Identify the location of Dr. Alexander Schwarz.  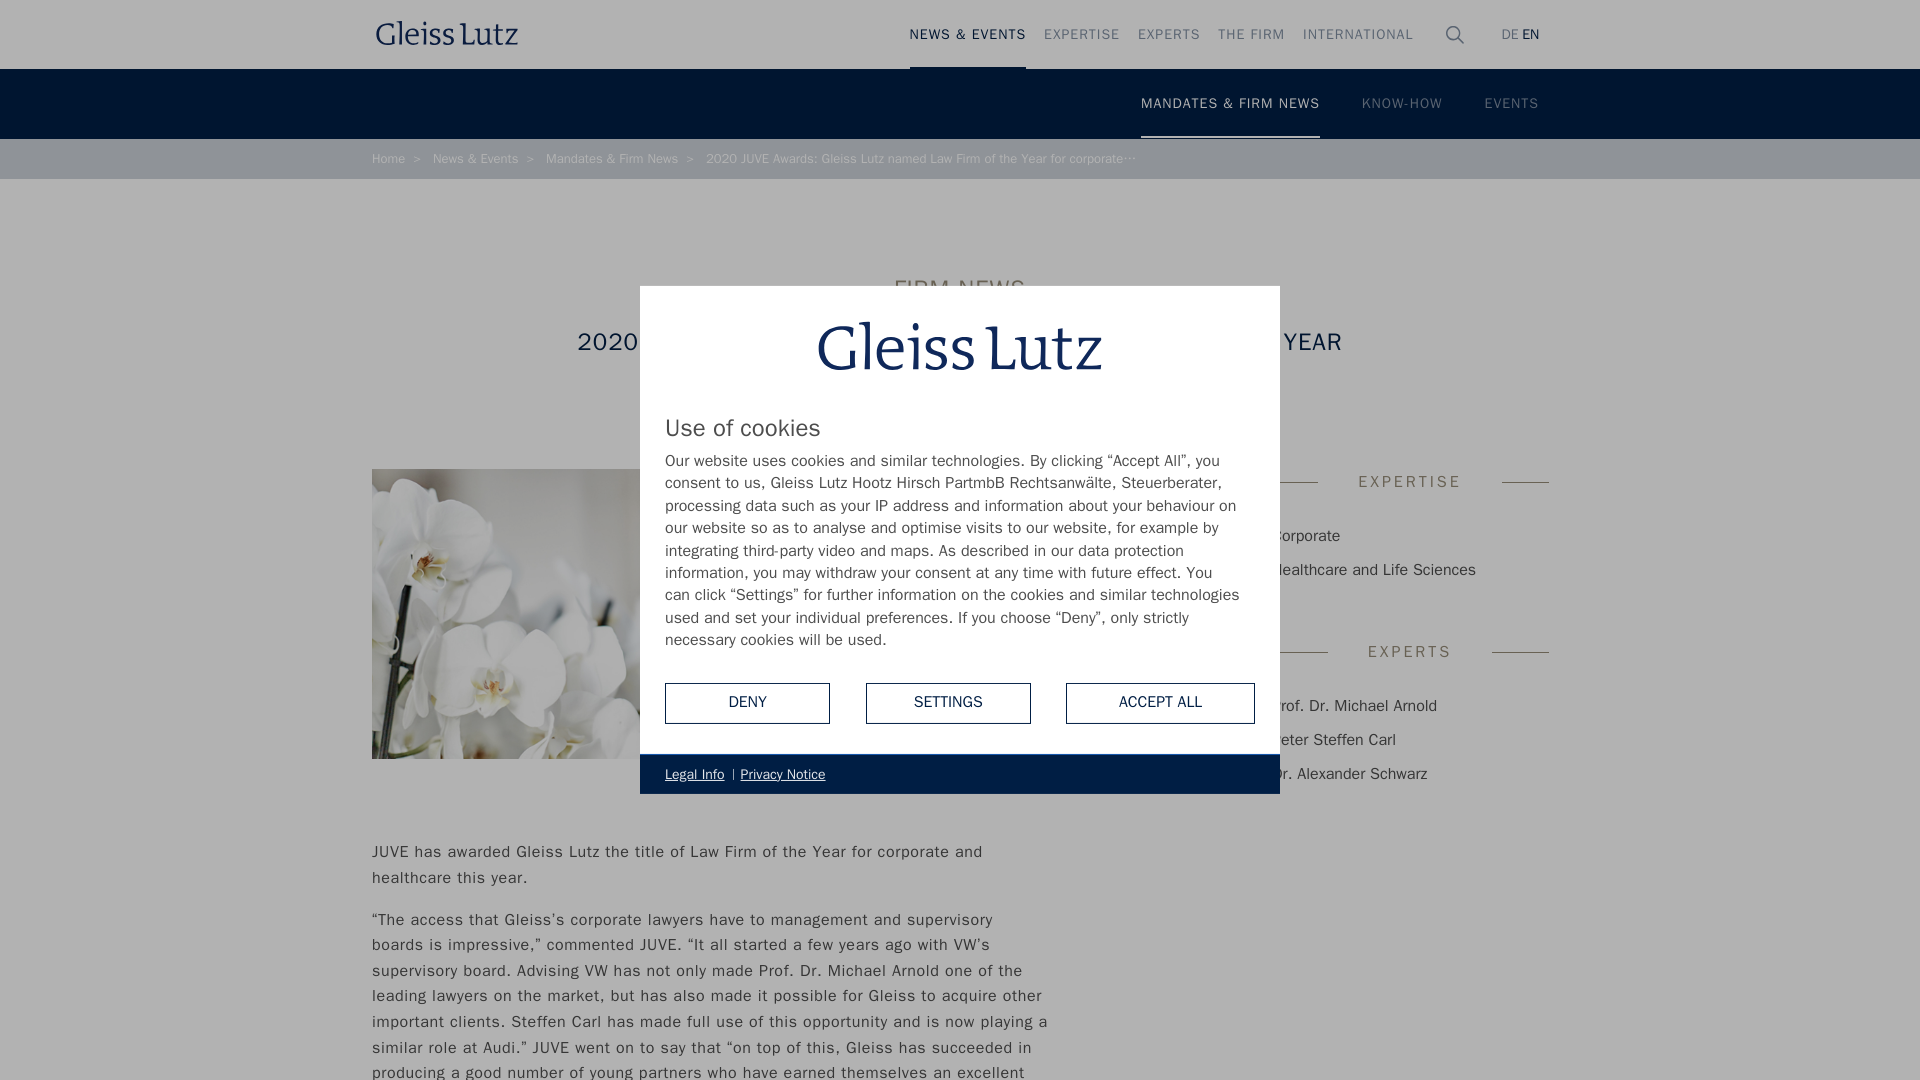
(1348, 774).